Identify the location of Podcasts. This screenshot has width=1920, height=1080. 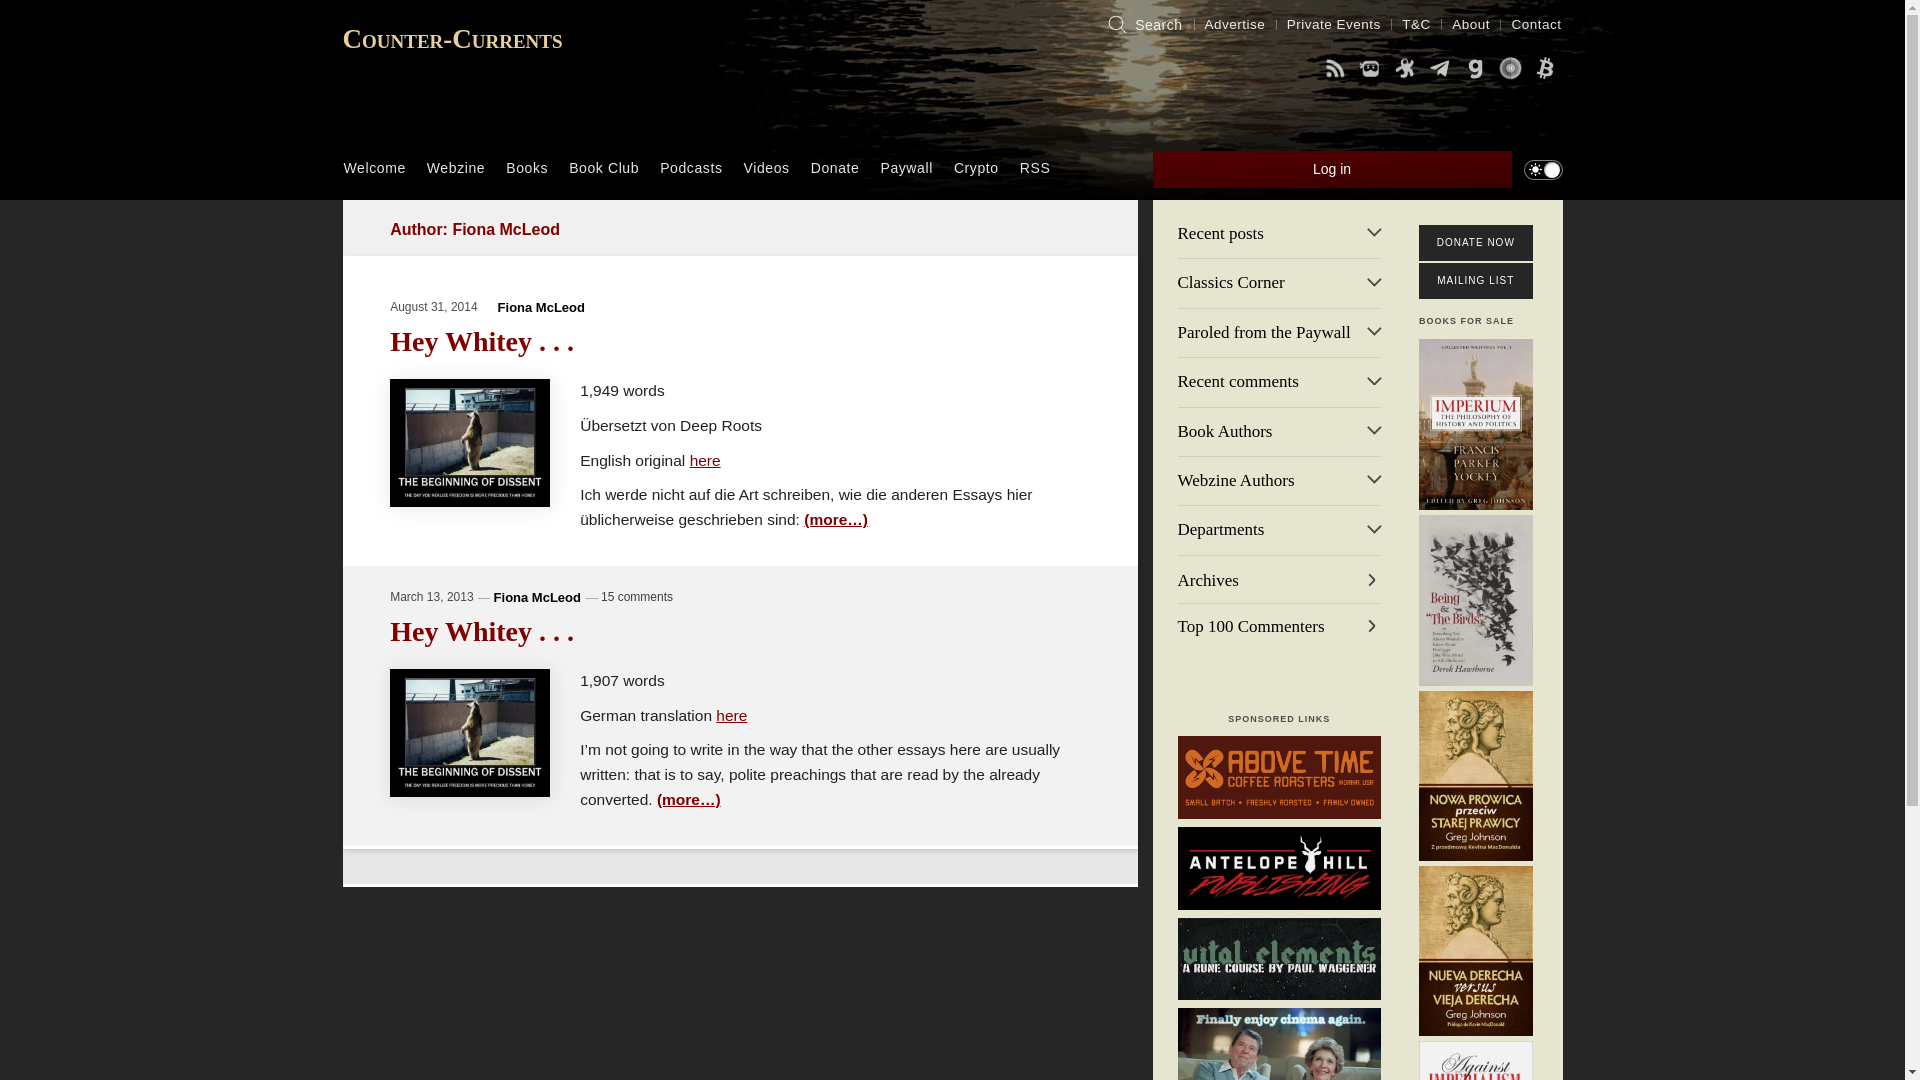
(691, 167).